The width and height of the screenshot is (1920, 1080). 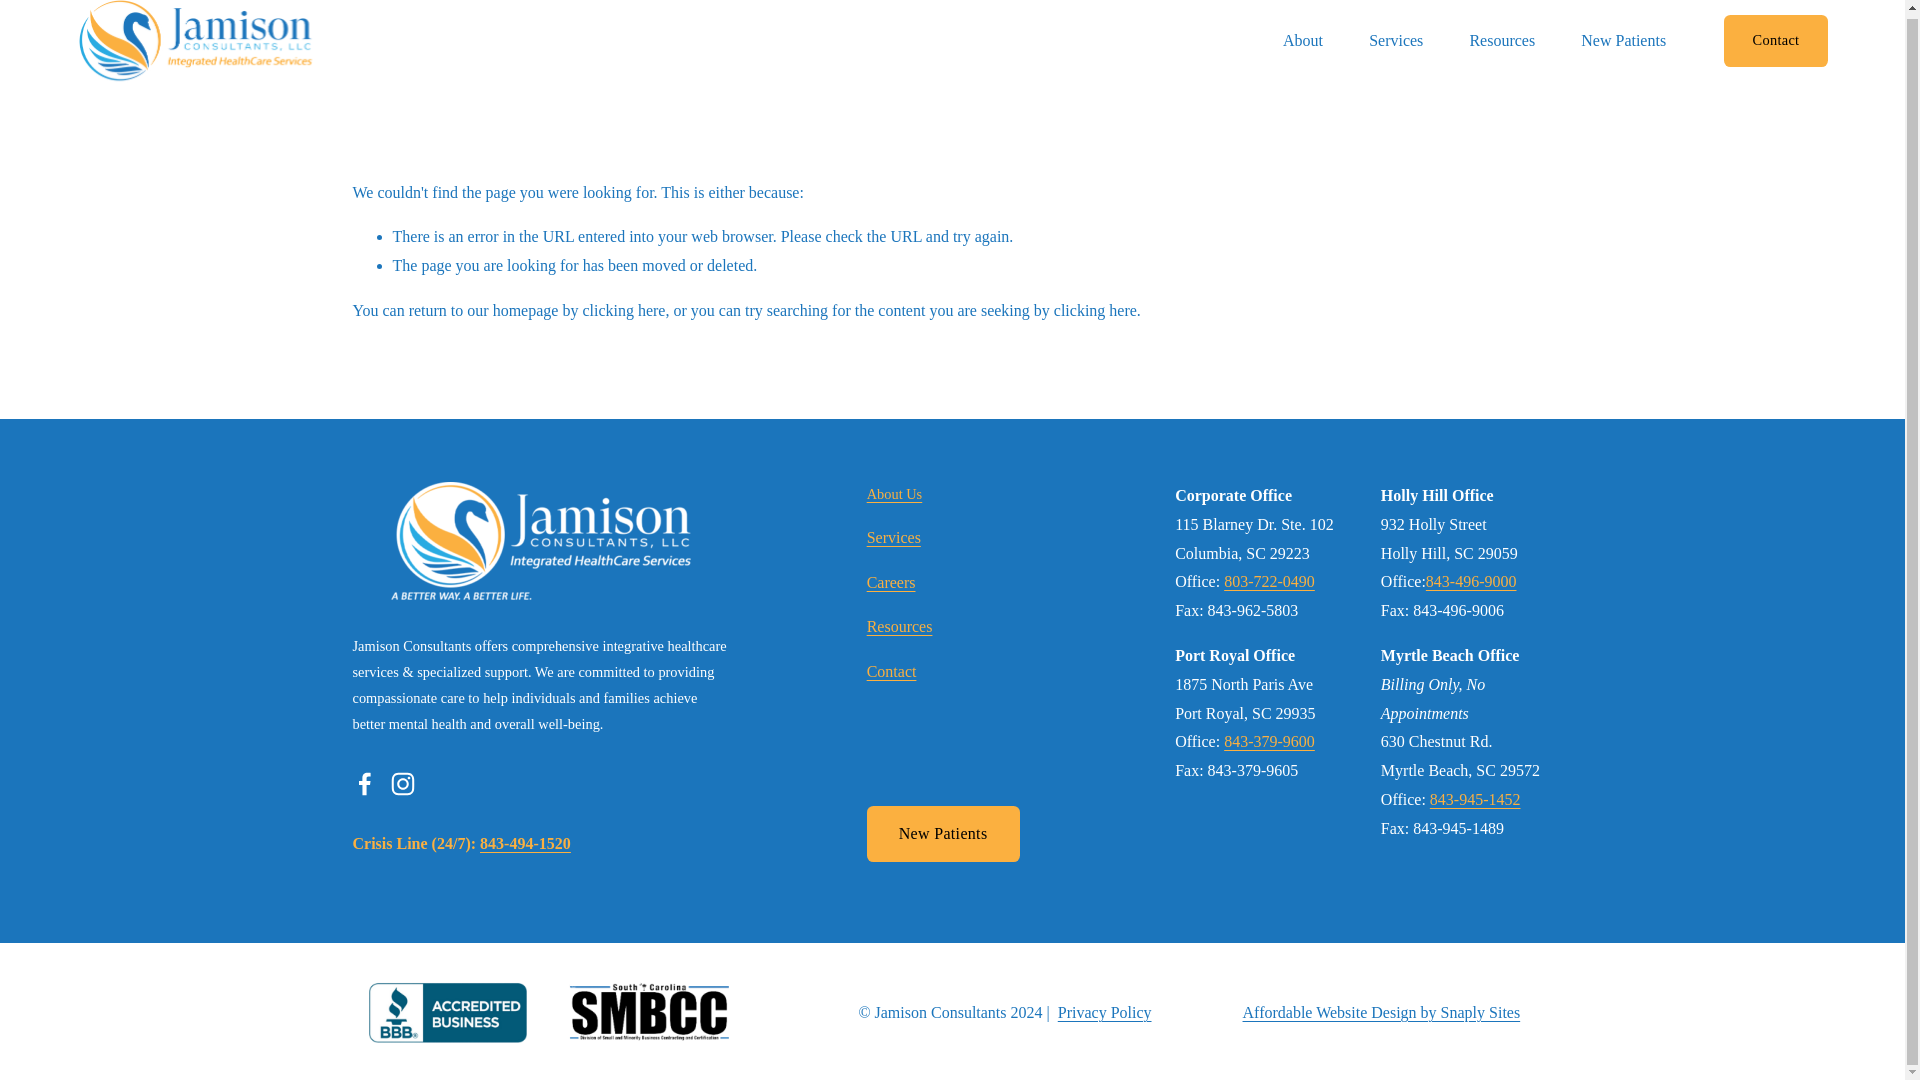 What do you see at coordinates (900, 627) in the screenshot?
I see `Resources` at bounding box center [900, 627].